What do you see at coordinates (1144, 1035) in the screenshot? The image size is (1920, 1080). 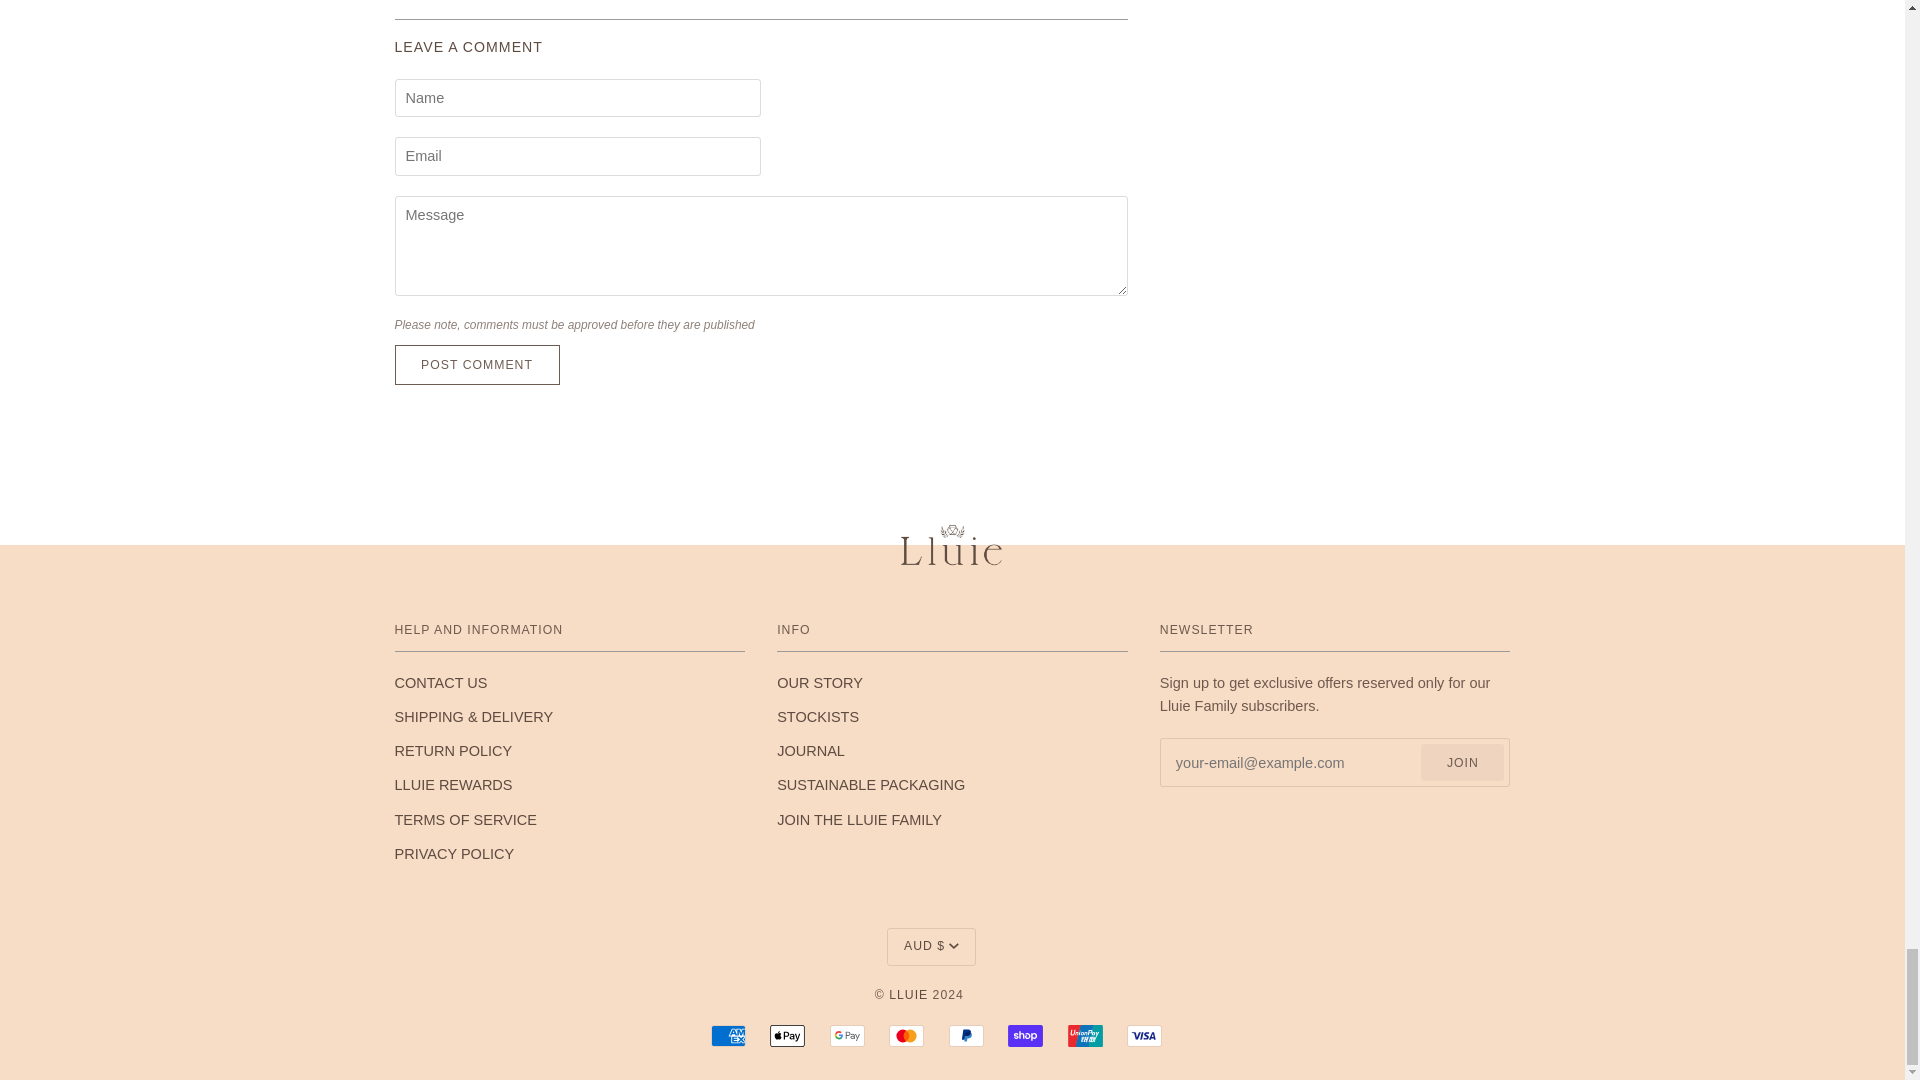 I see `VISA` at bounding box center [1144, 1035].